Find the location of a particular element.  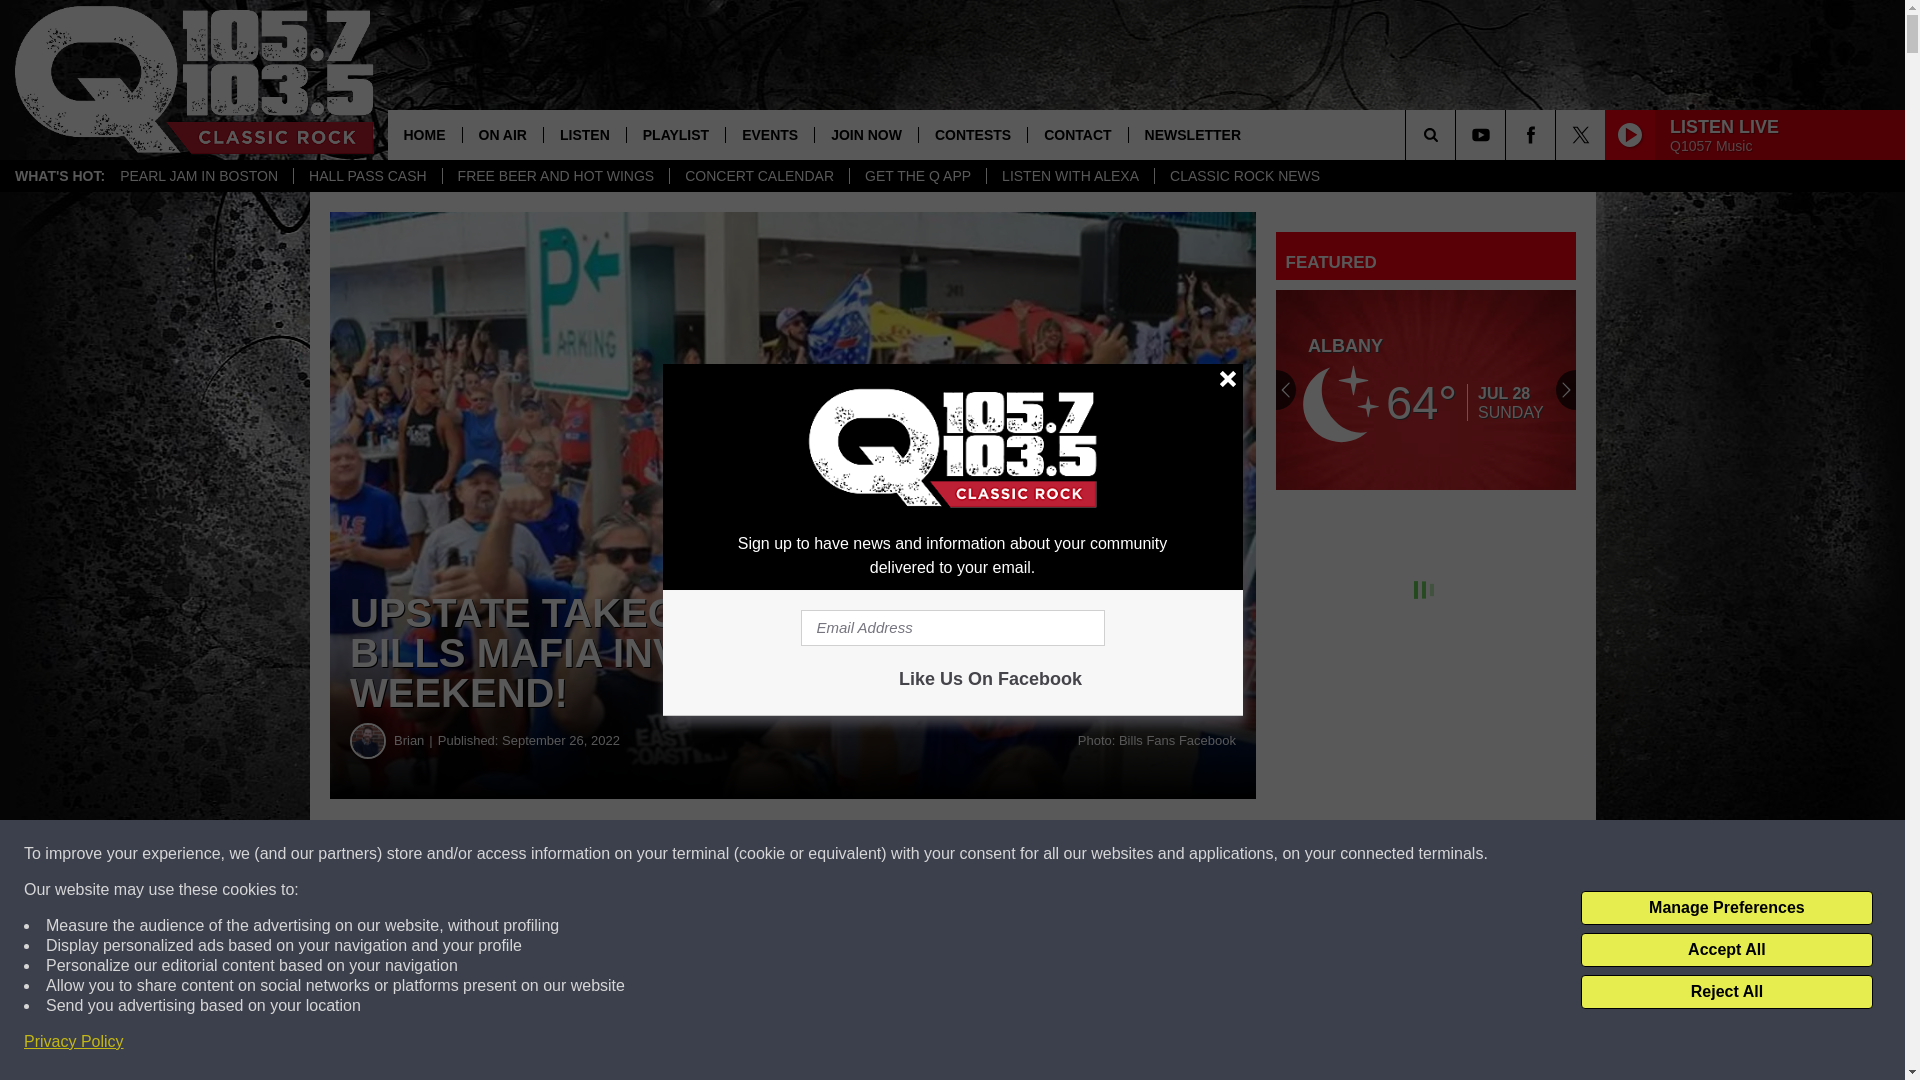

ON AIR is located at coordinates (502, 134).